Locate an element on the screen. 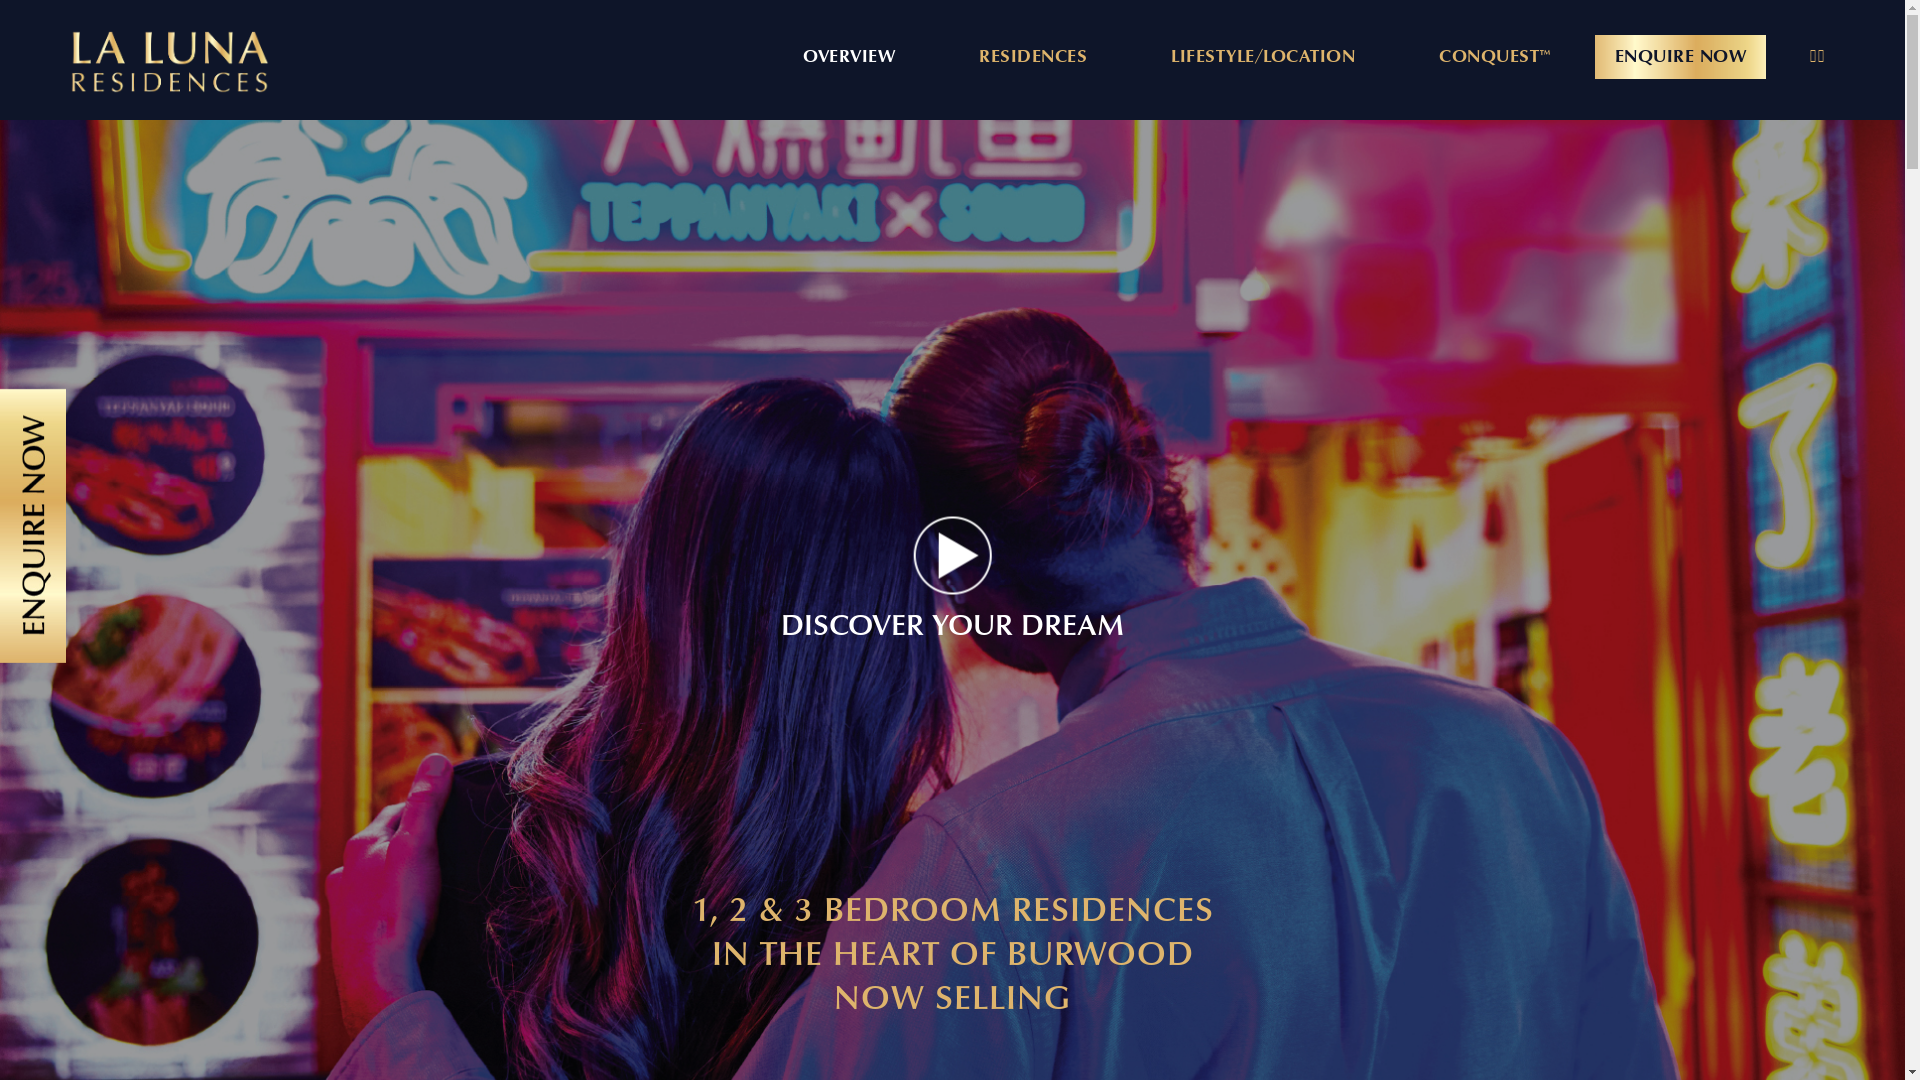 The width and height of the screenshot is (1920, 1080). LIFESTYLE/LOCATION is located at coordinates (1263, 57).